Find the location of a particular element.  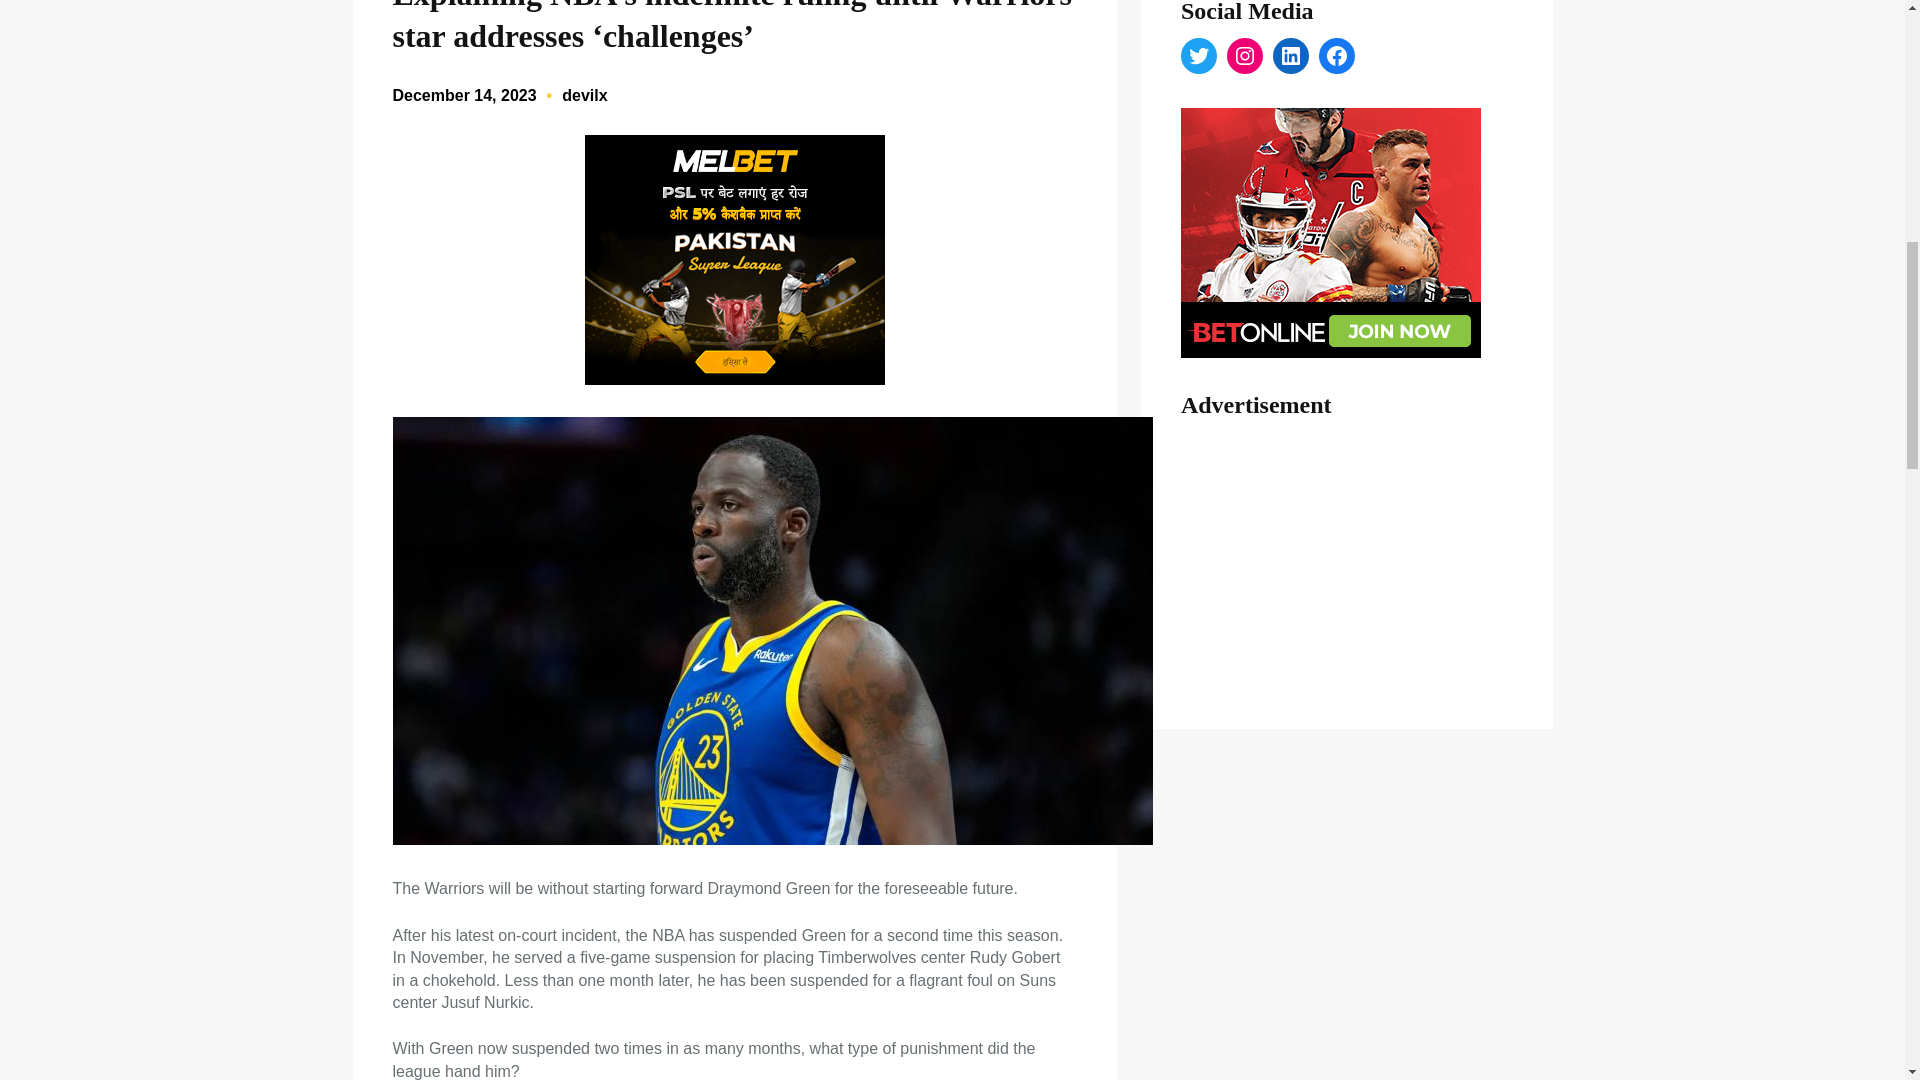

Instagram is located at coordinates (1244, 56).